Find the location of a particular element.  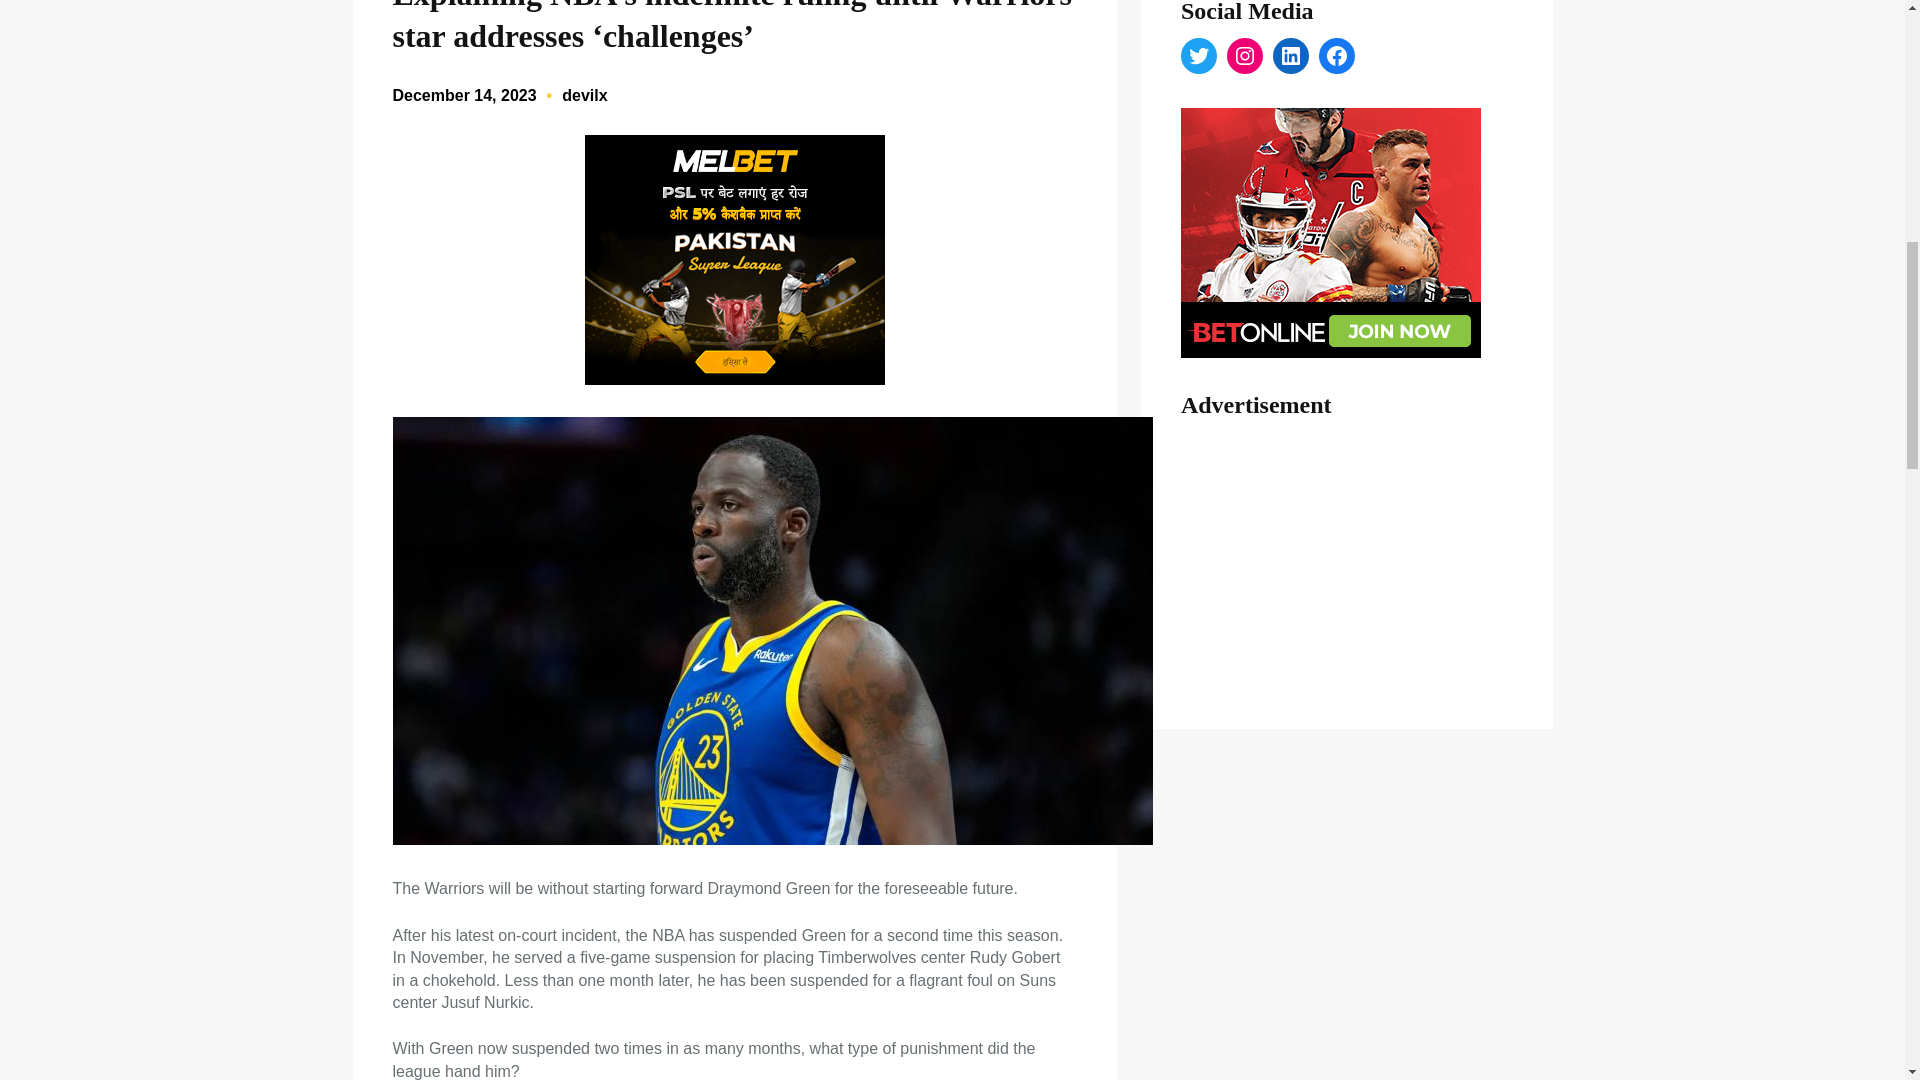

Instagram is located at coordinates (1244, 56).